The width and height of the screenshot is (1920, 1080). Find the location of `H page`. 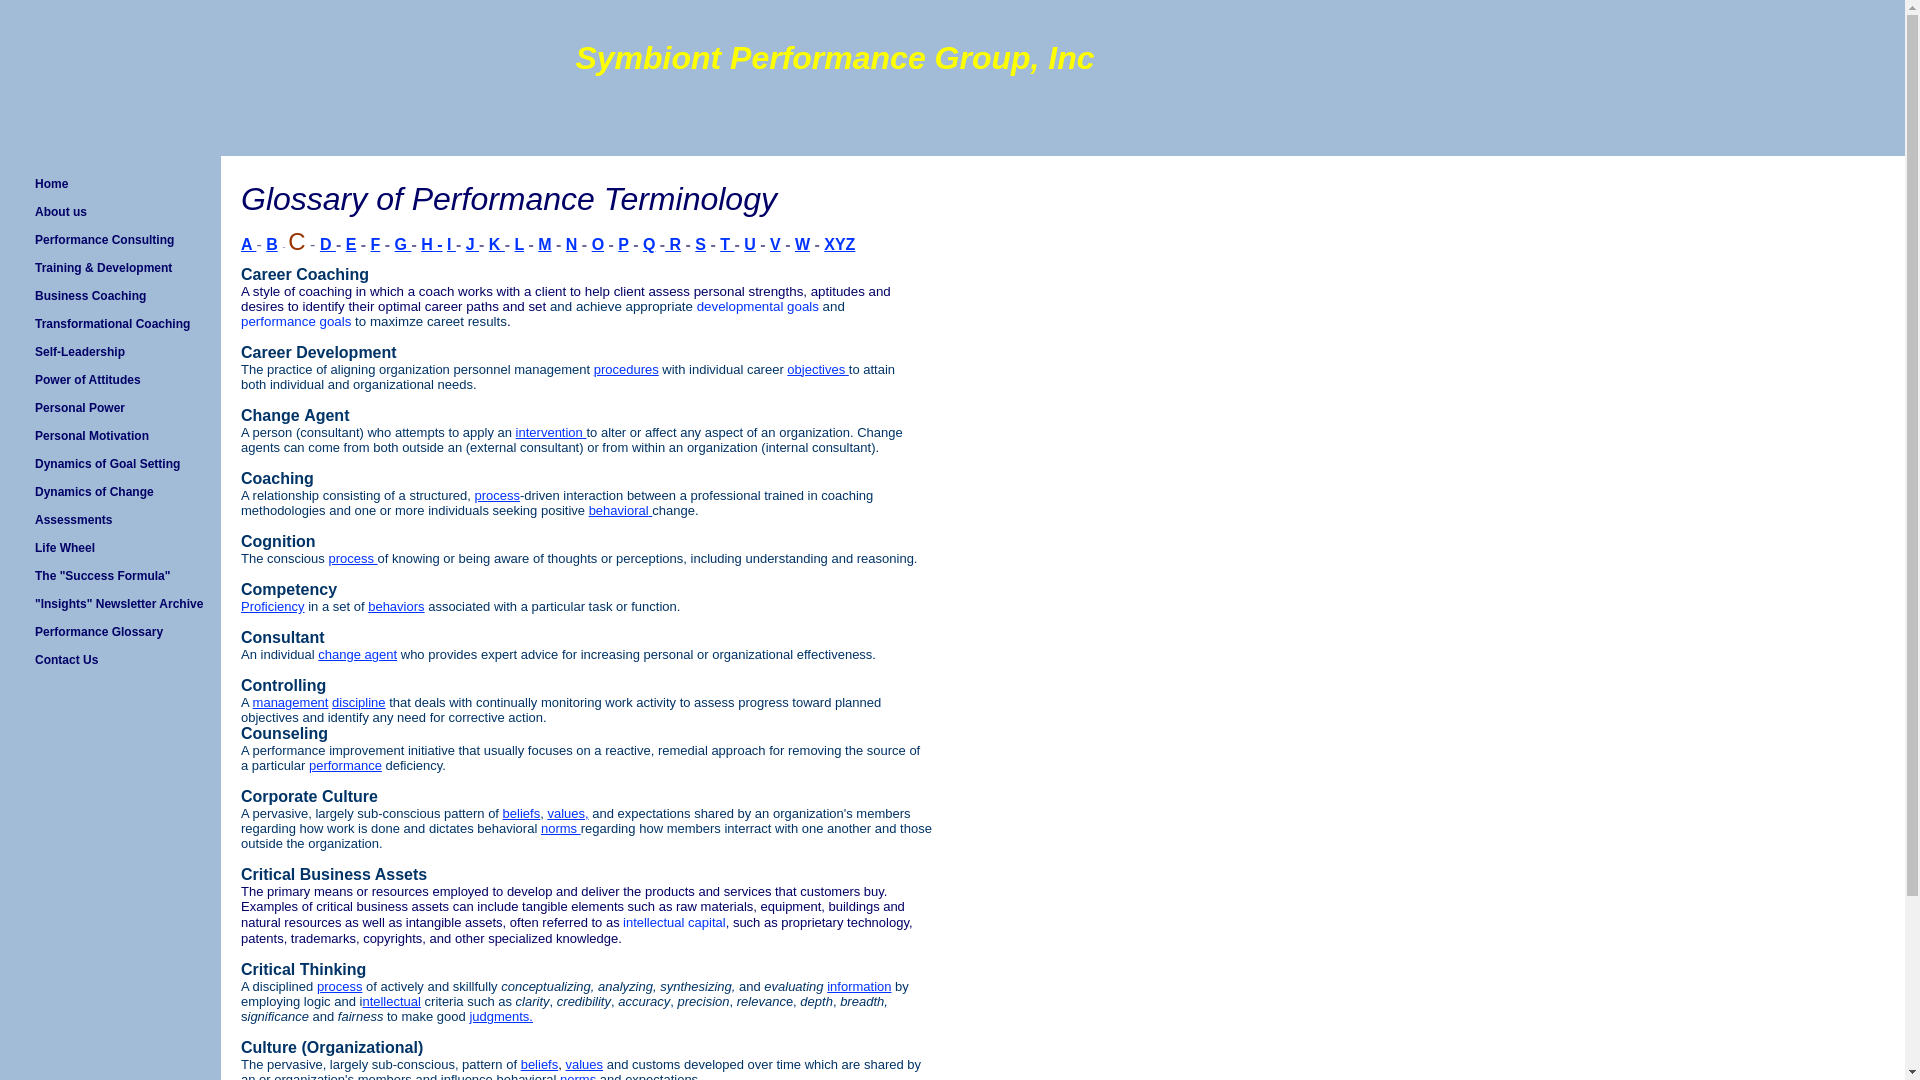

H page is located at coordinates (430, 244).